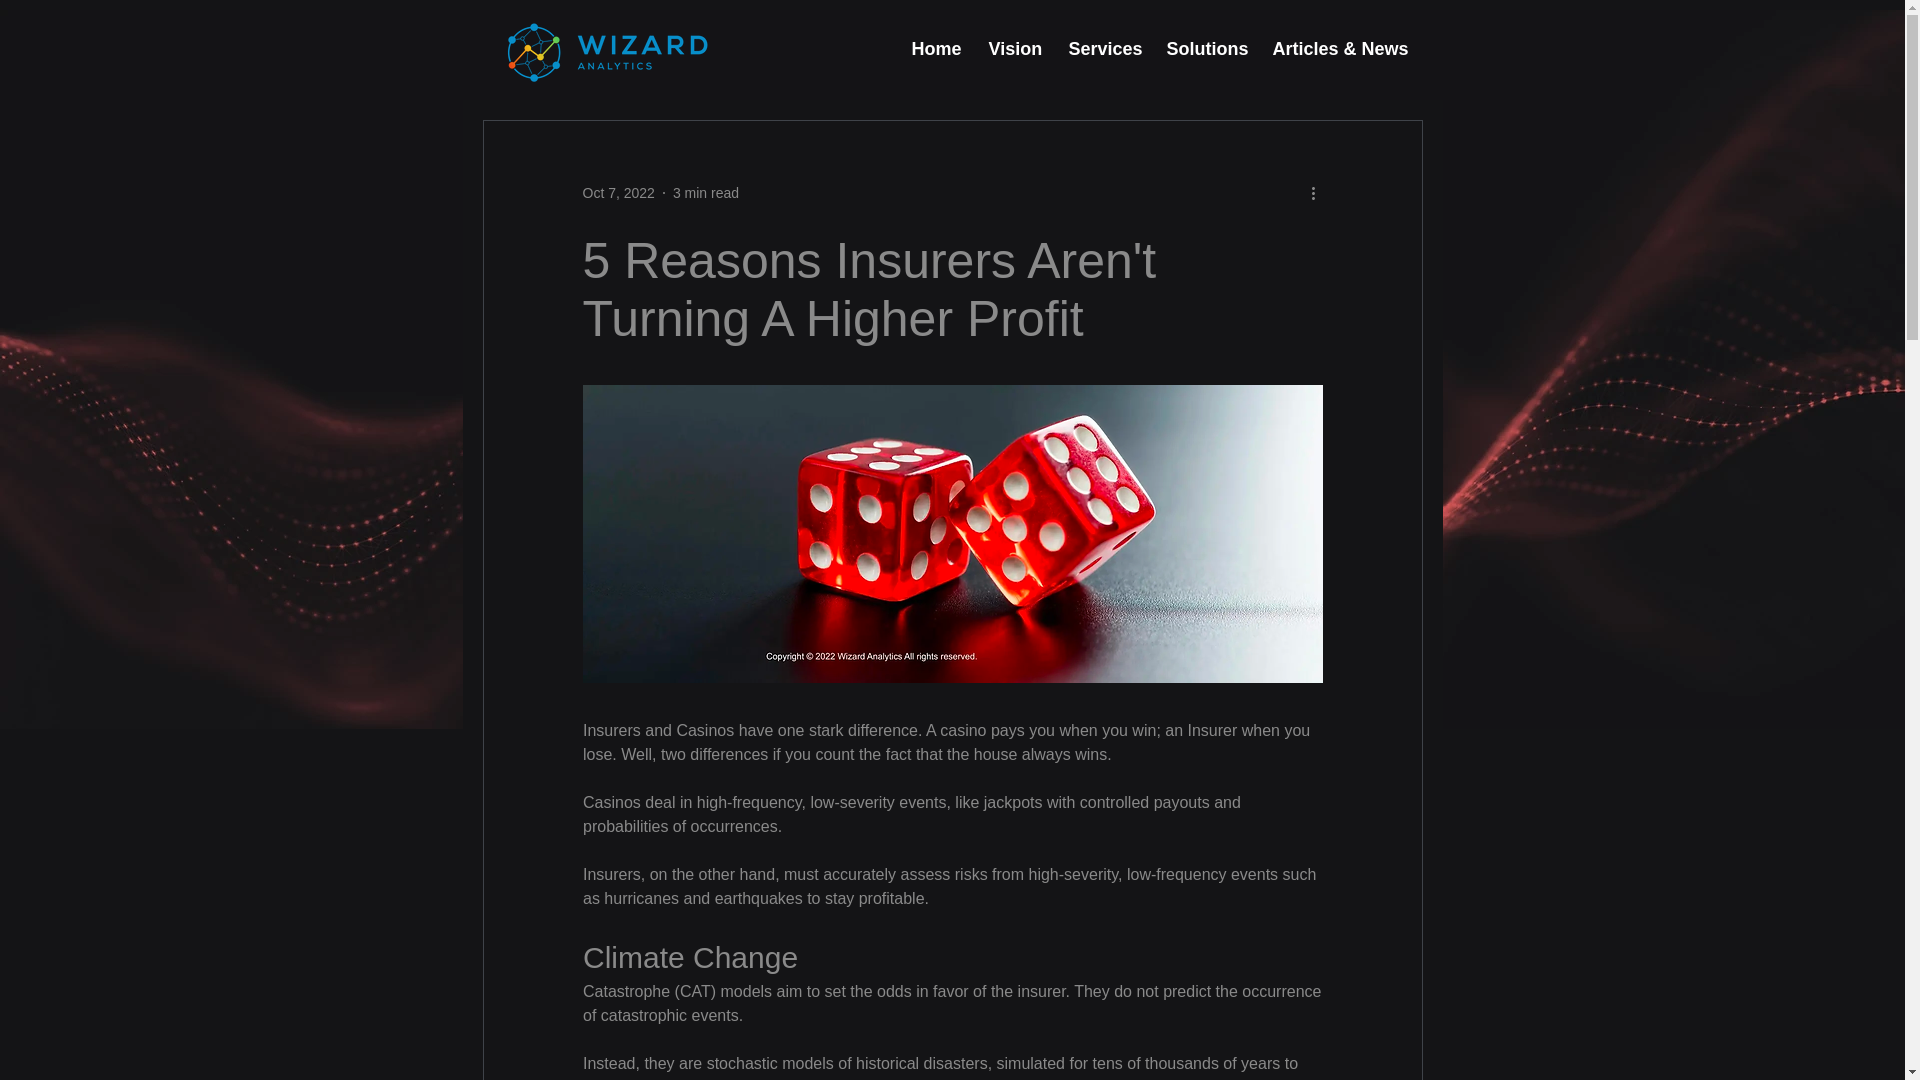 The image size is (1920, 1080). Describe the element at coordinates (934, 50) in the screenshot. I see `Home` at that location.